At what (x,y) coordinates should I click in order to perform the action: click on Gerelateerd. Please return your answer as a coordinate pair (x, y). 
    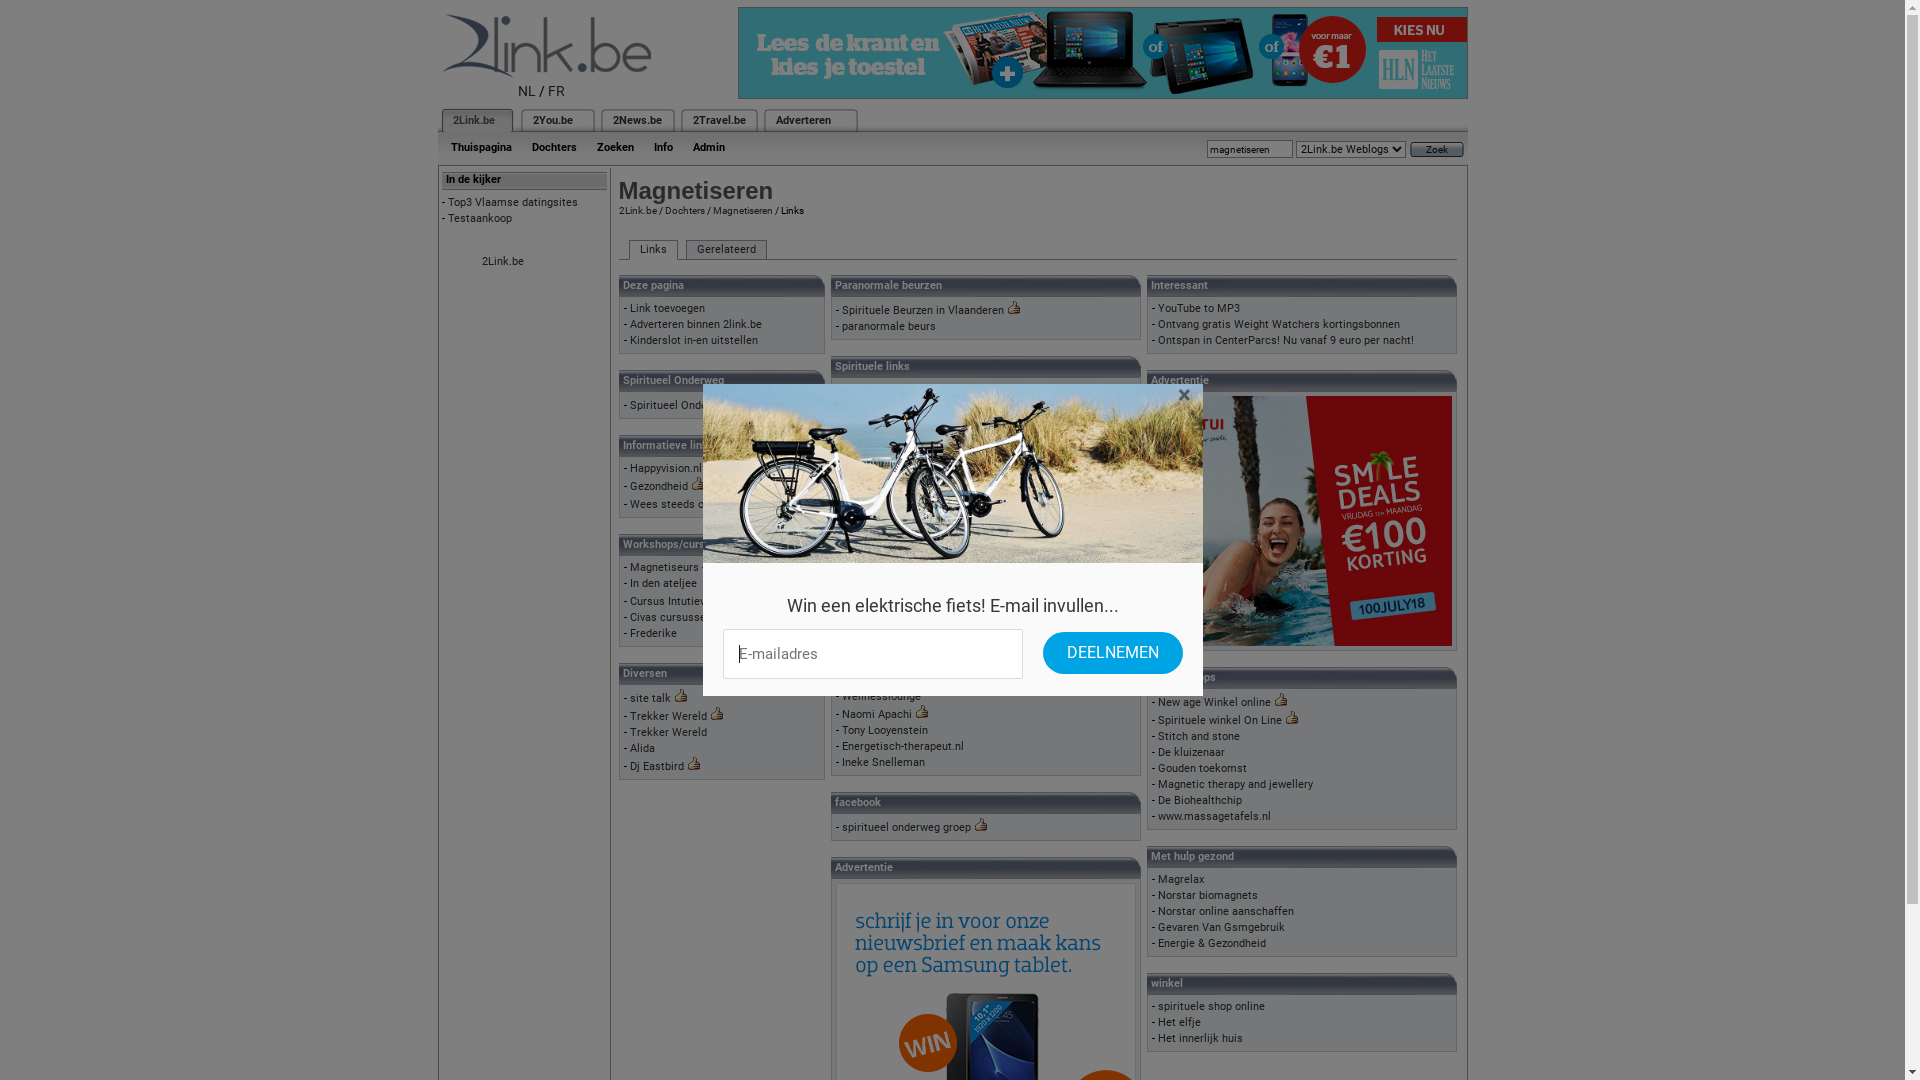
    Looking at the image, I should click on (726, 250).